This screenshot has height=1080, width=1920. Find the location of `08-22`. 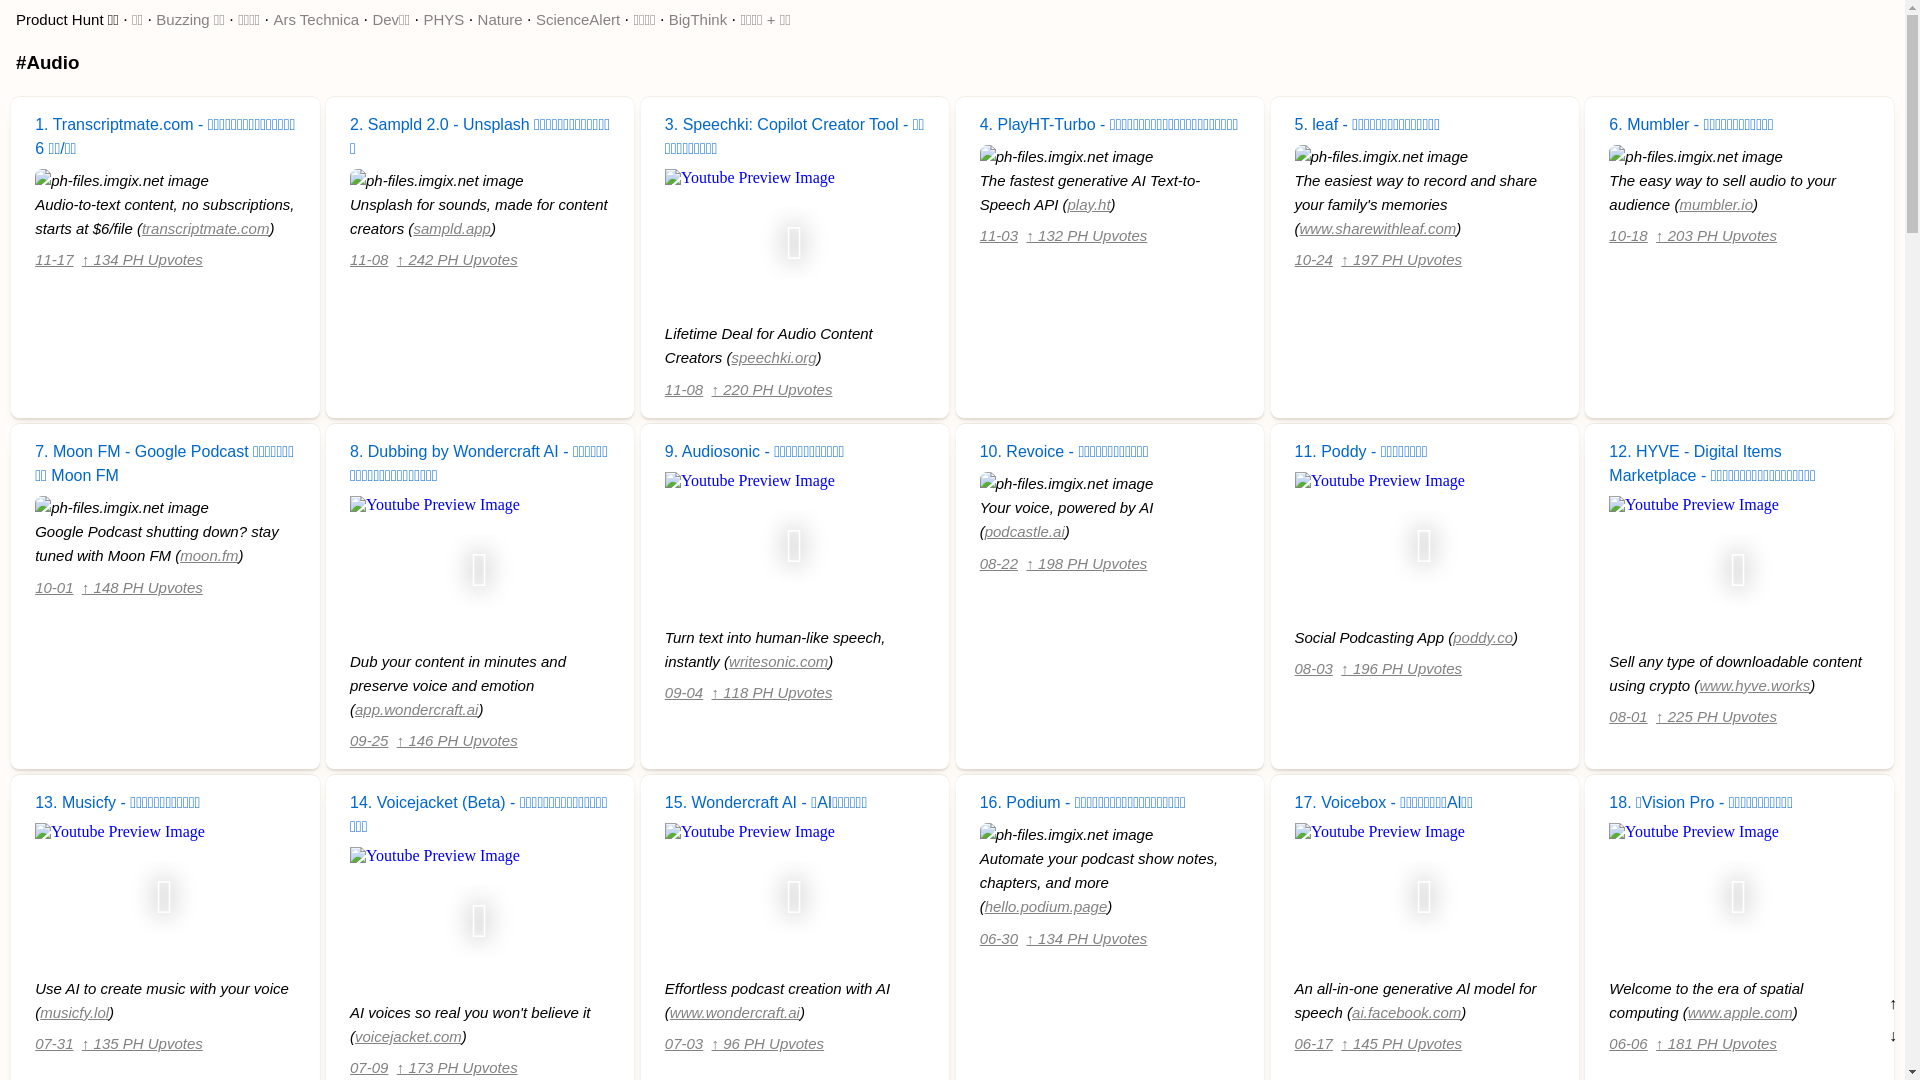

08-22 is located at coordinates (998, 562).